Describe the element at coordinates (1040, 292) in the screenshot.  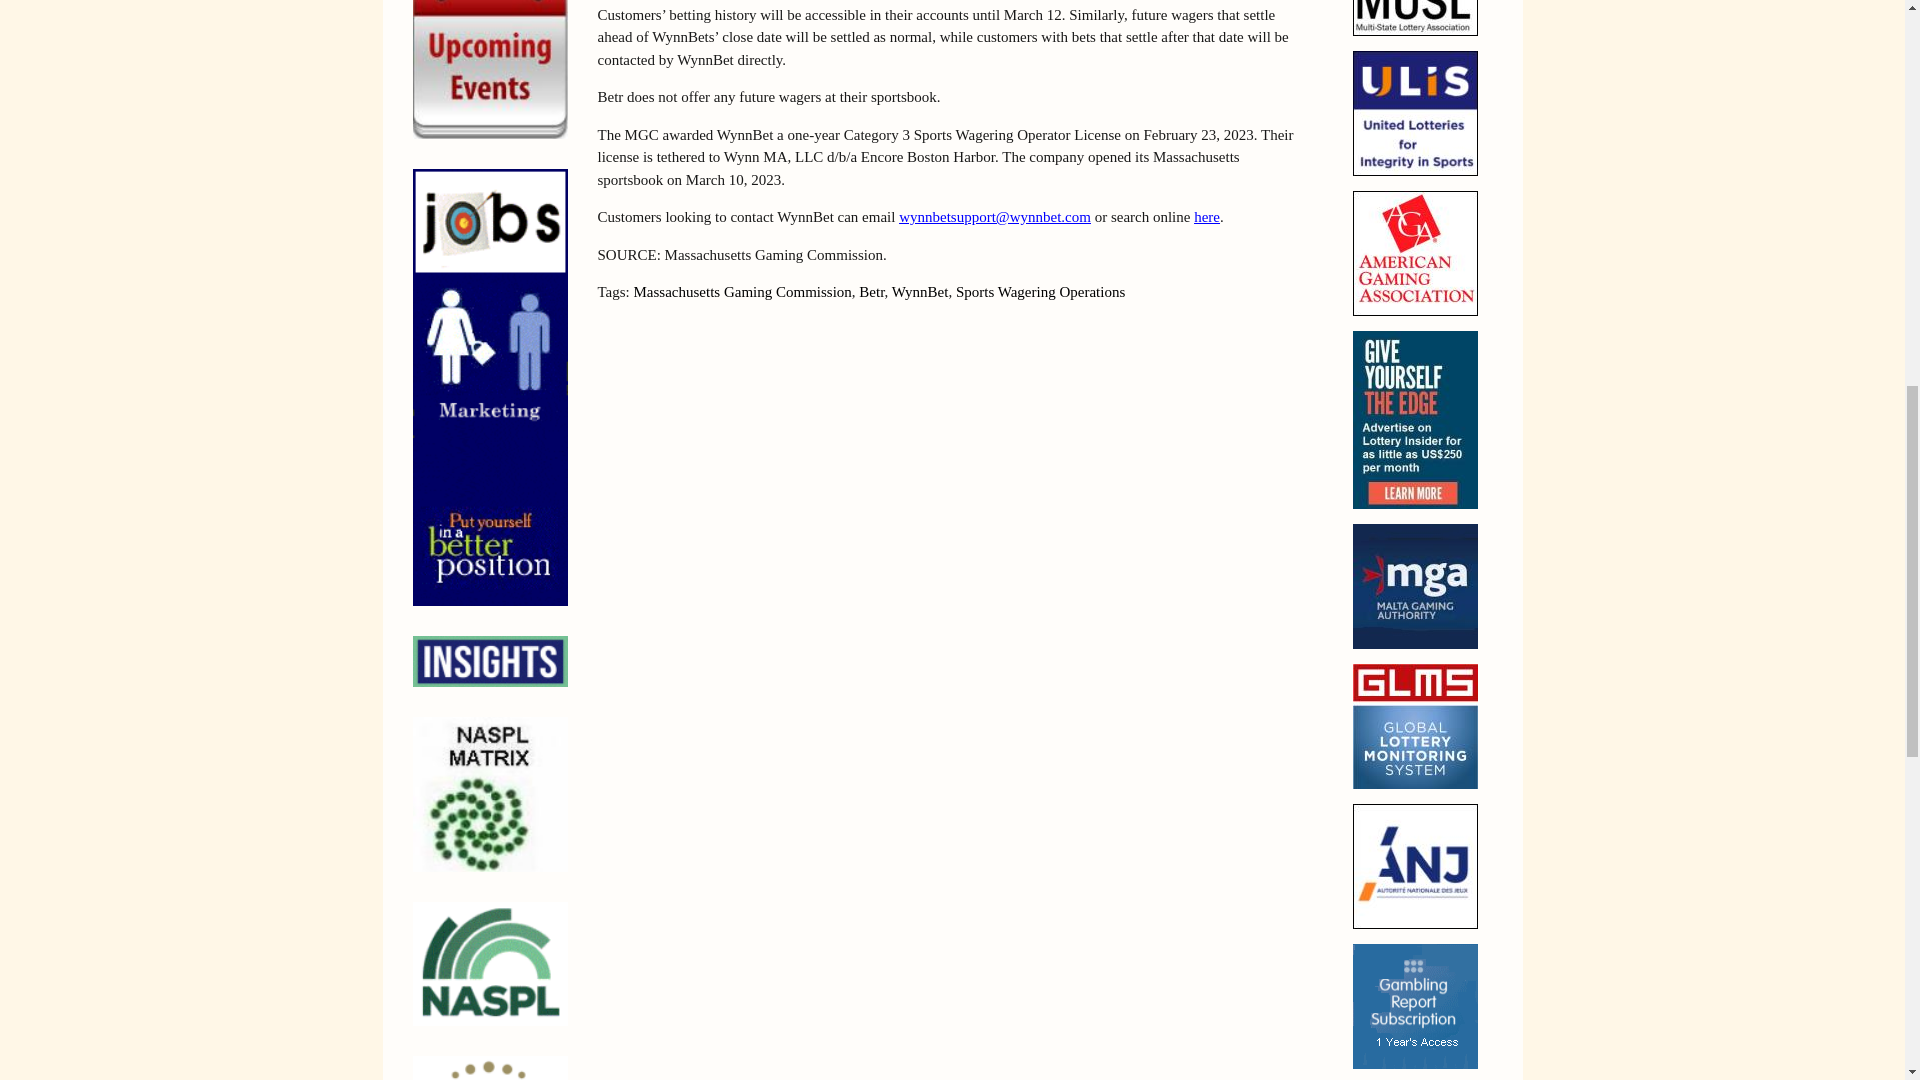
I see `Sports Wagering Operations` at that location.